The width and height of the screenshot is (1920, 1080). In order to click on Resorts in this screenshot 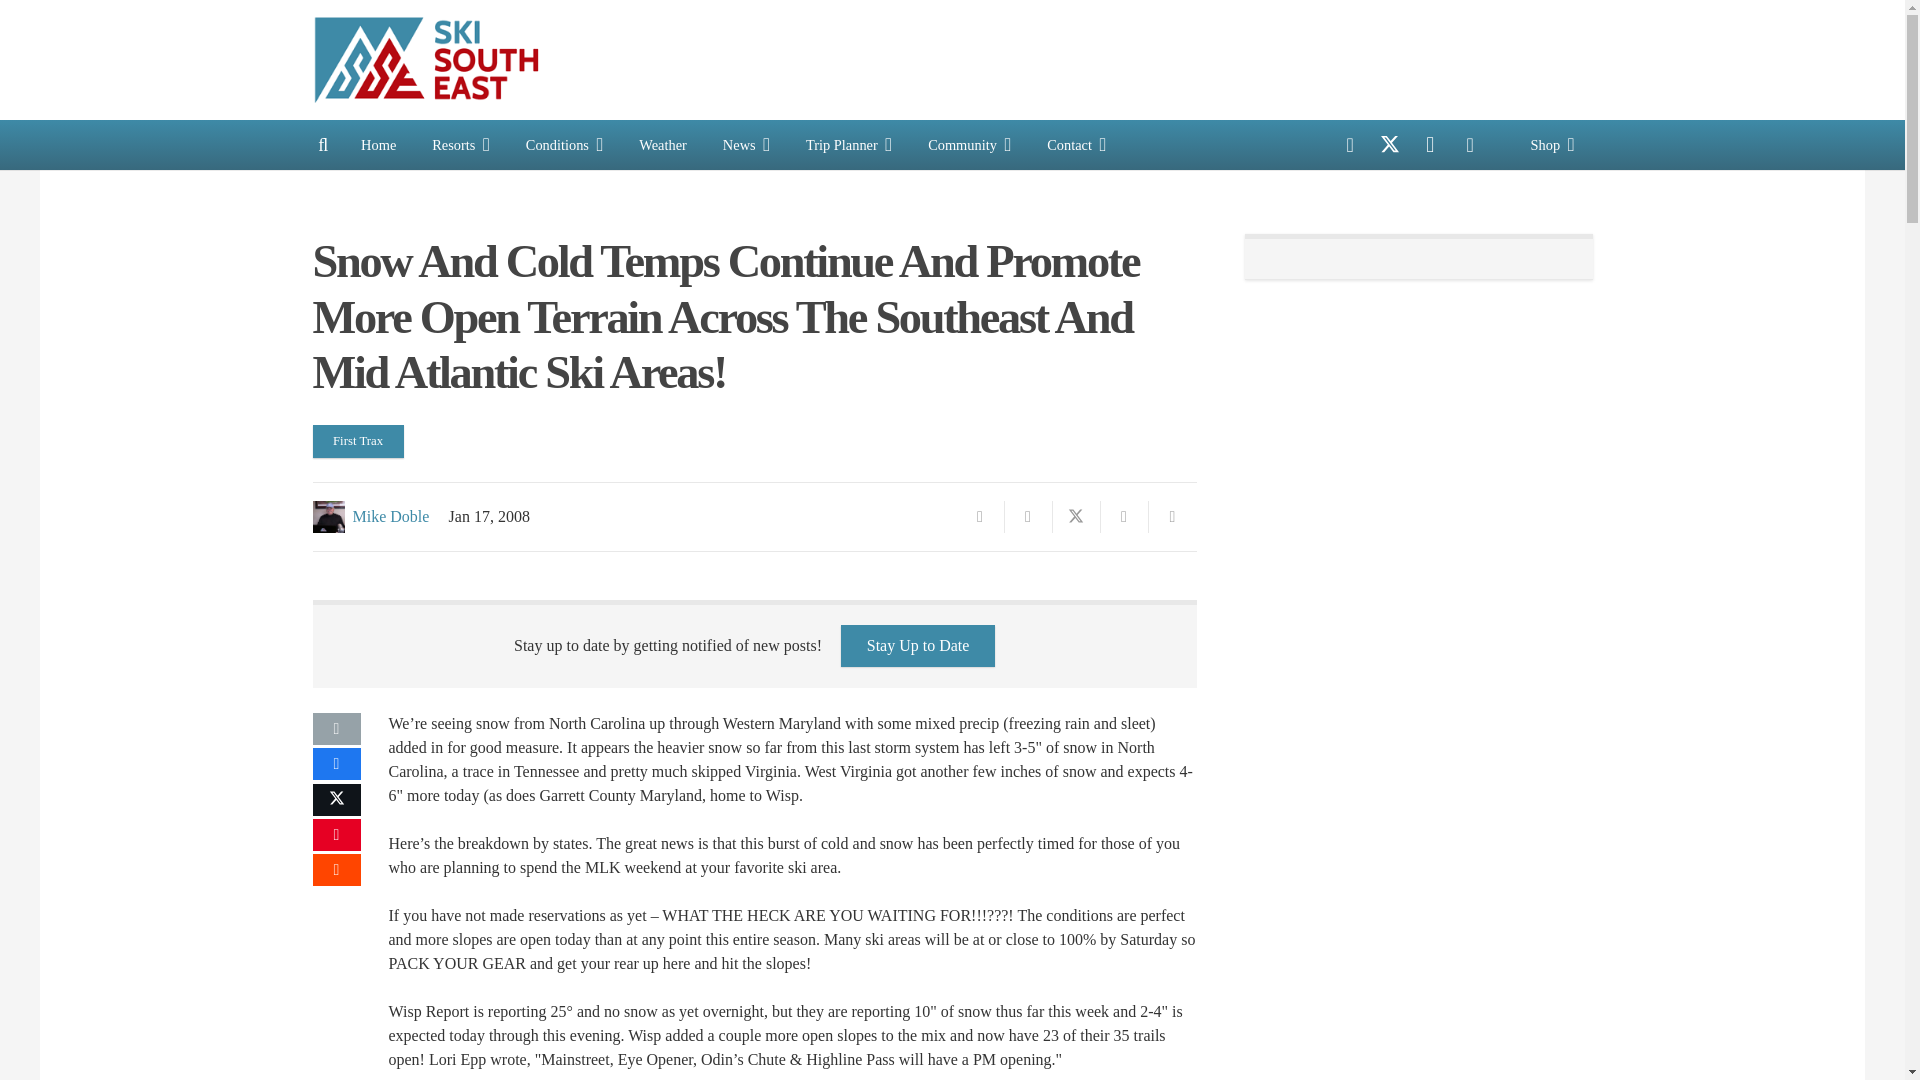, I will do `click(461, 144)`.